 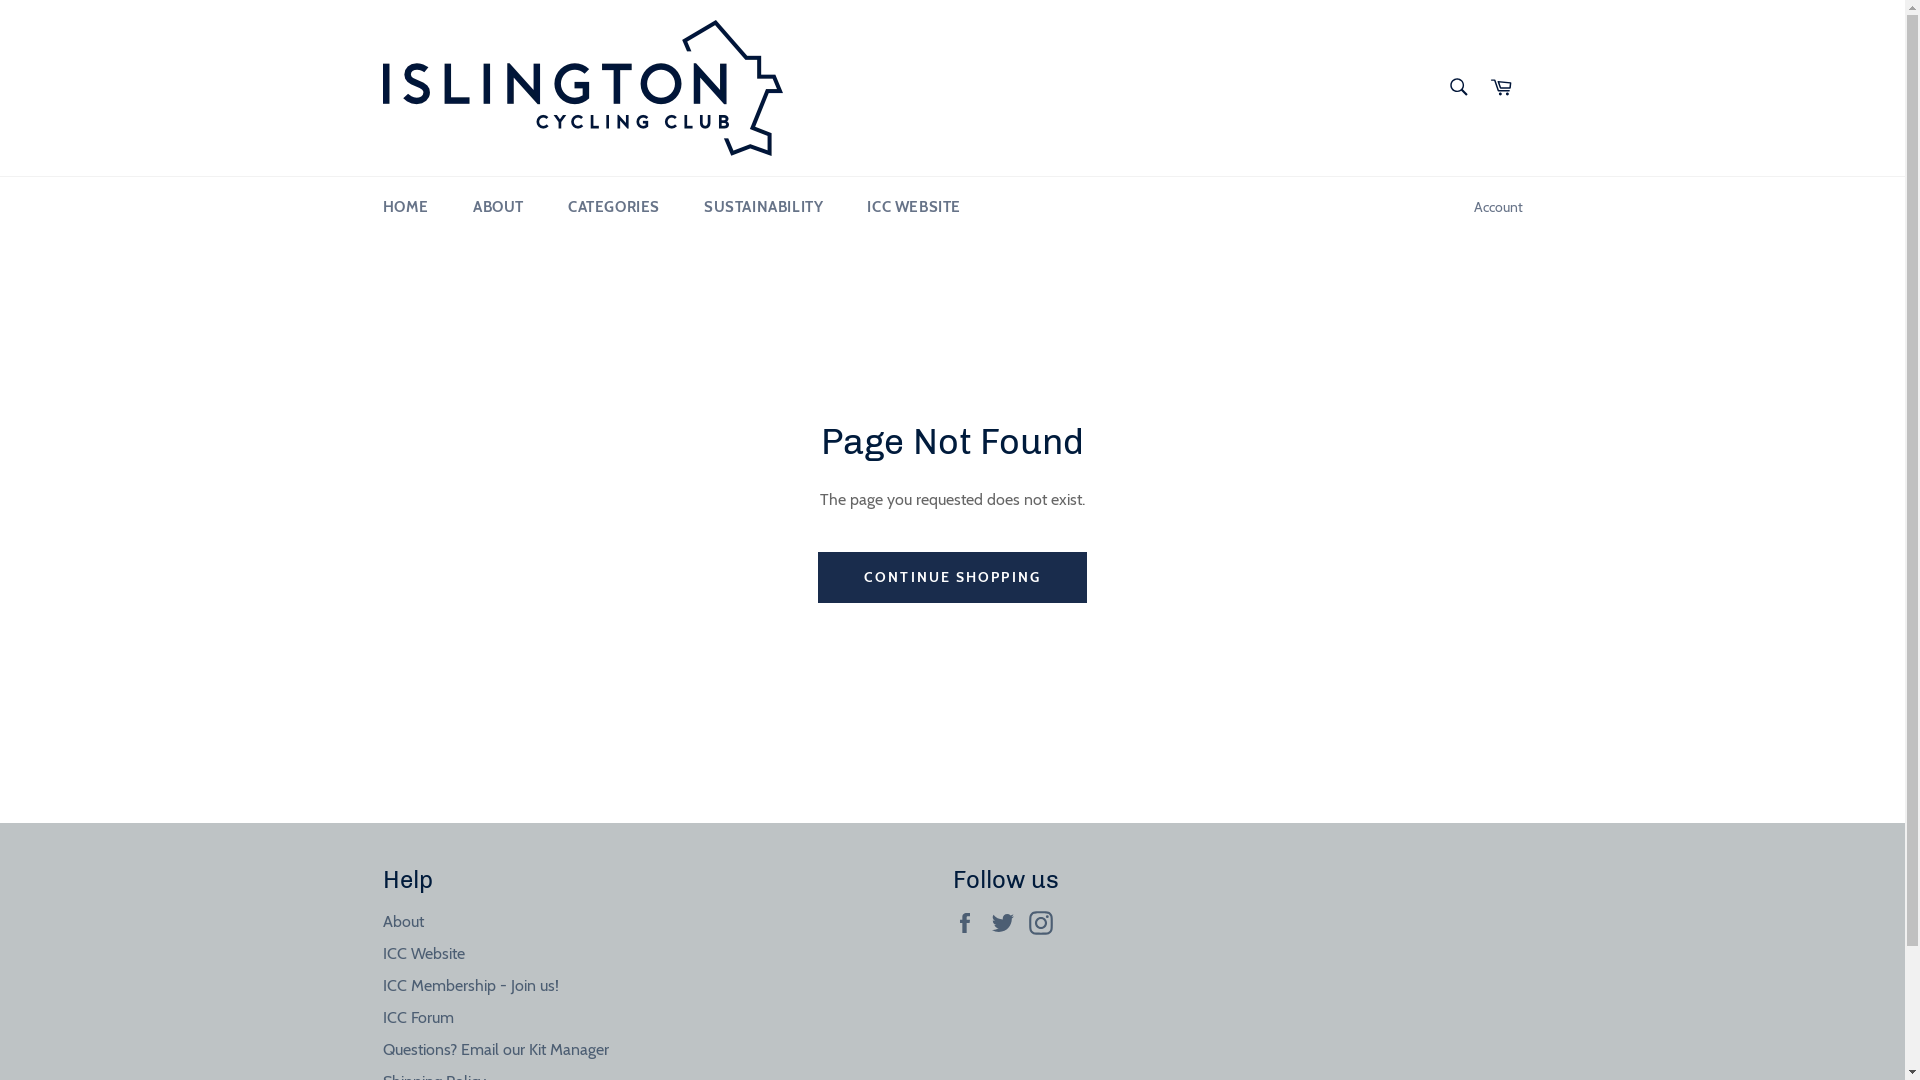 I want to click on Facebook, so click(x=969, y=923).